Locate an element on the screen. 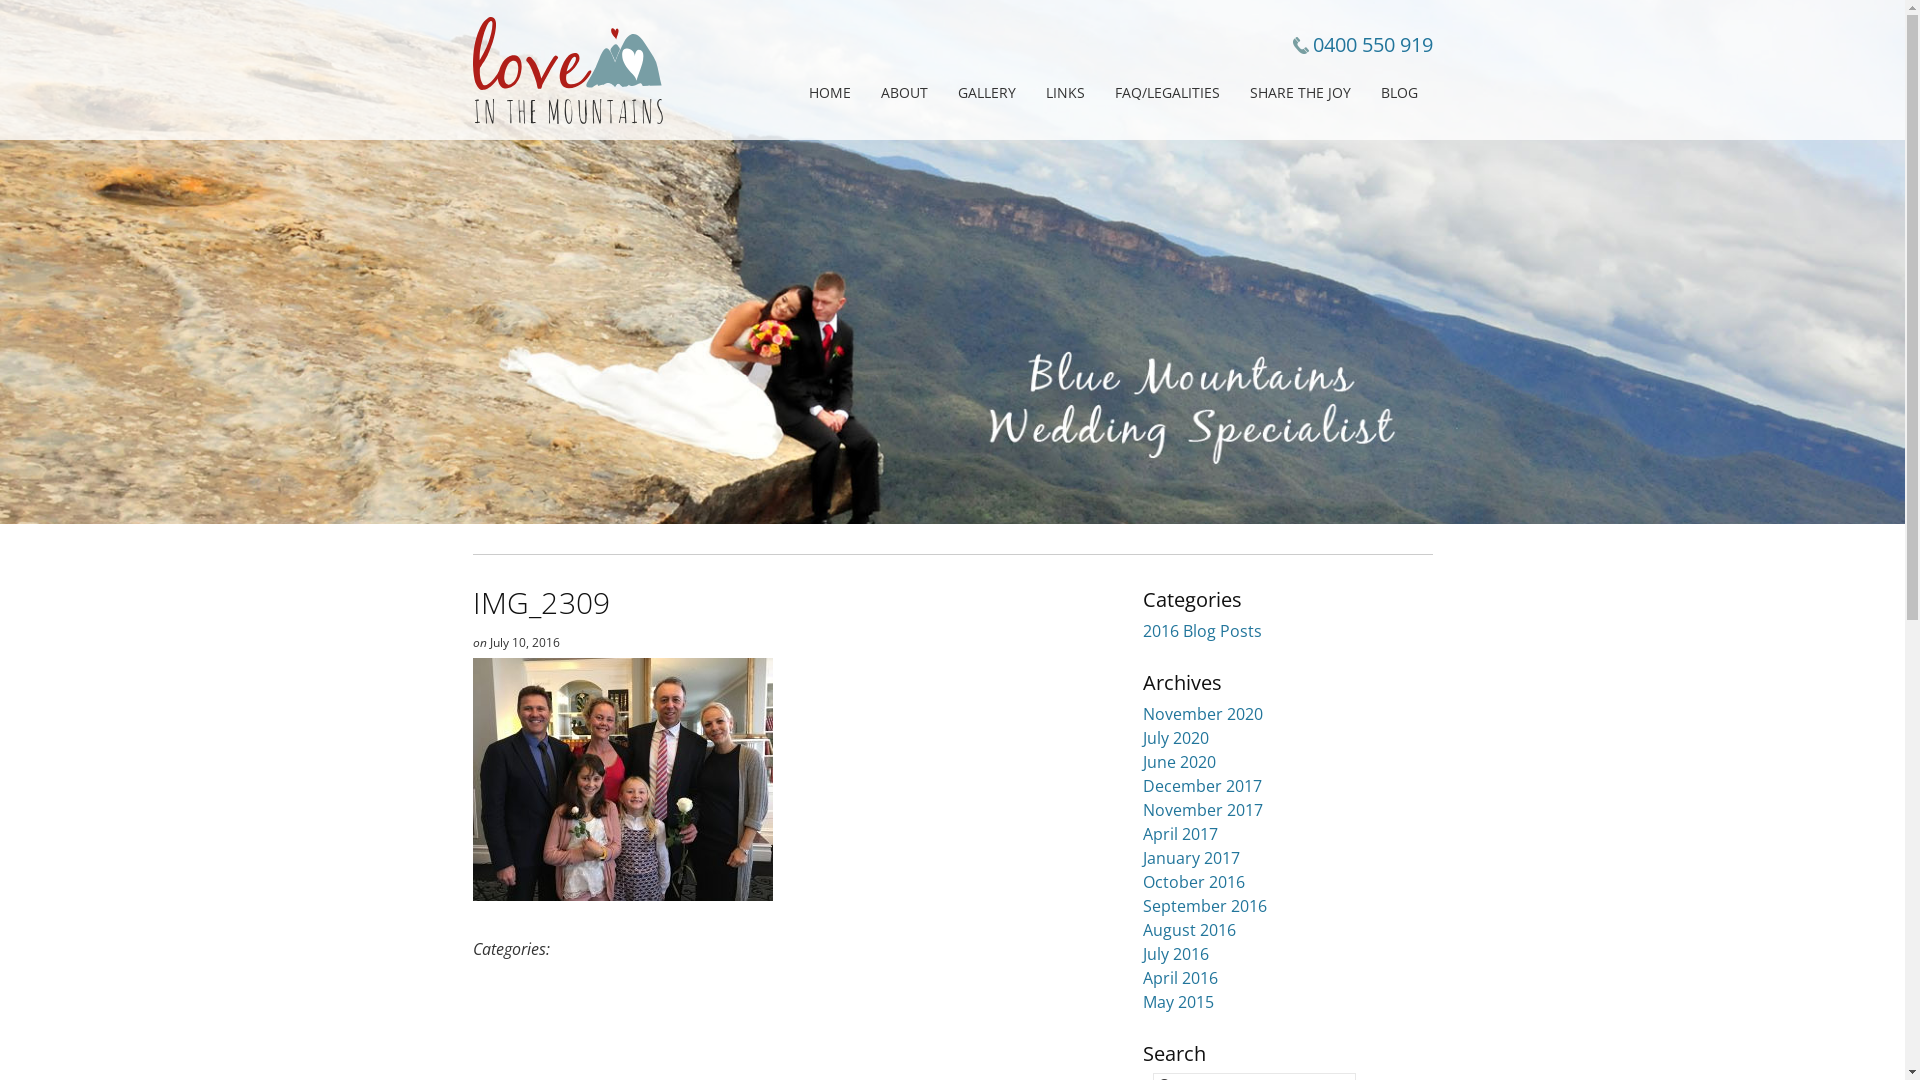  Love In The Mountains is located at coordinates (567, 70).